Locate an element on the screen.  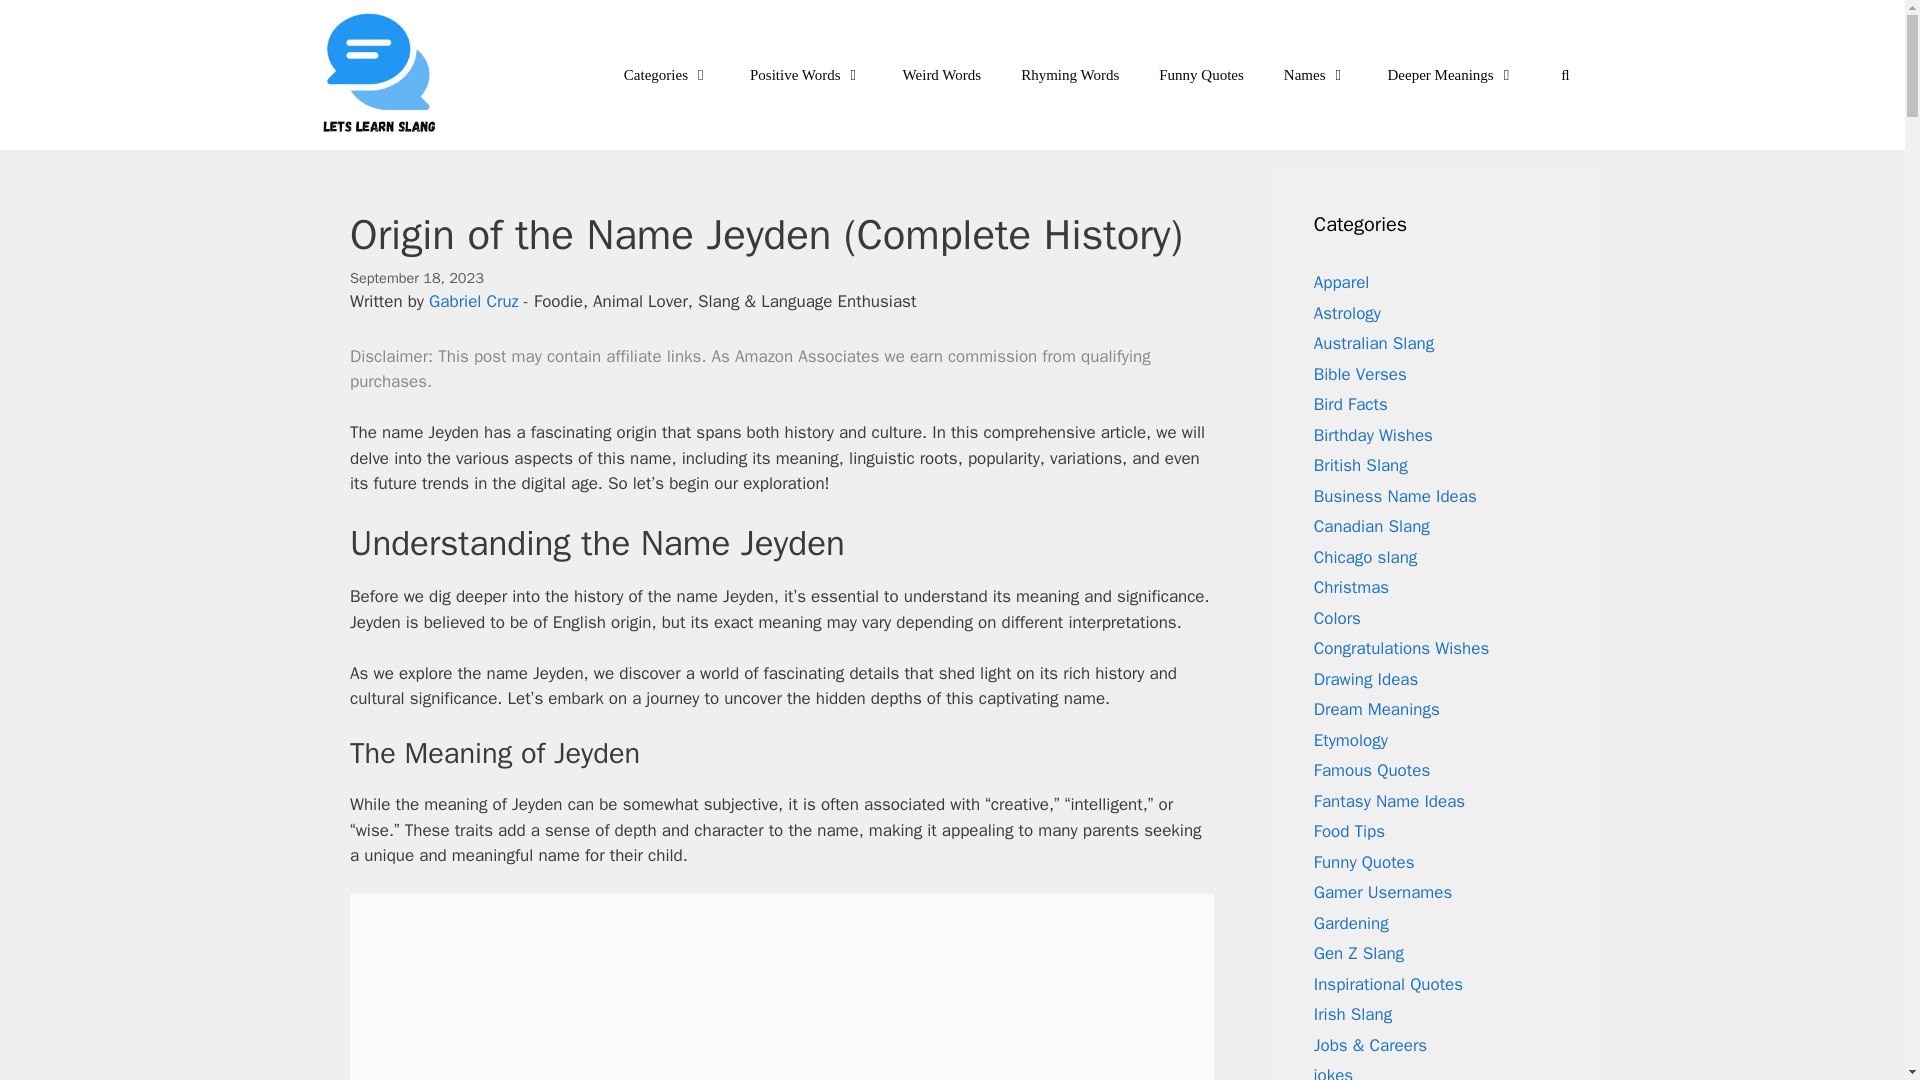
Positive Words is located at coordinates (806, 74).